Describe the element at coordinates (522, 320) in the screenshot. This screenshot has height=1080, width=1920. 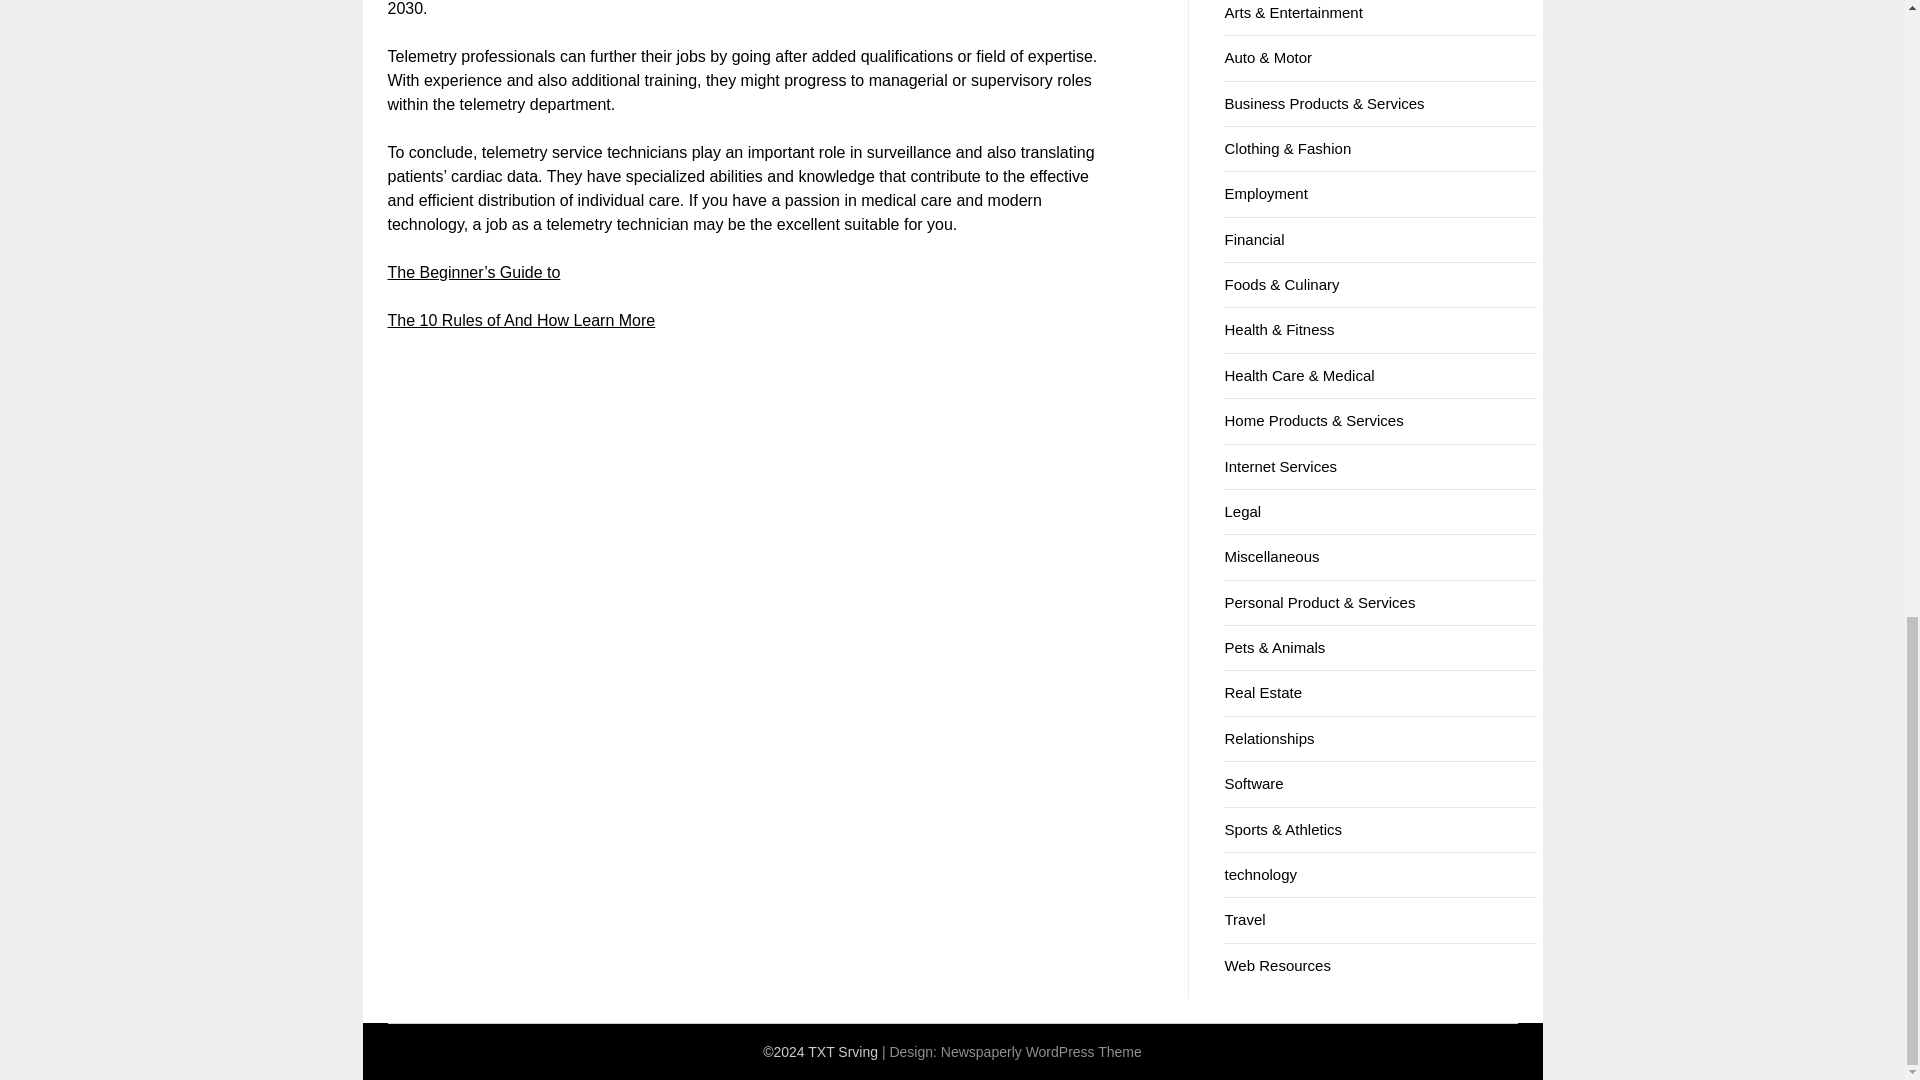
I see `The 10 Rules of And How Learn More` at that location.